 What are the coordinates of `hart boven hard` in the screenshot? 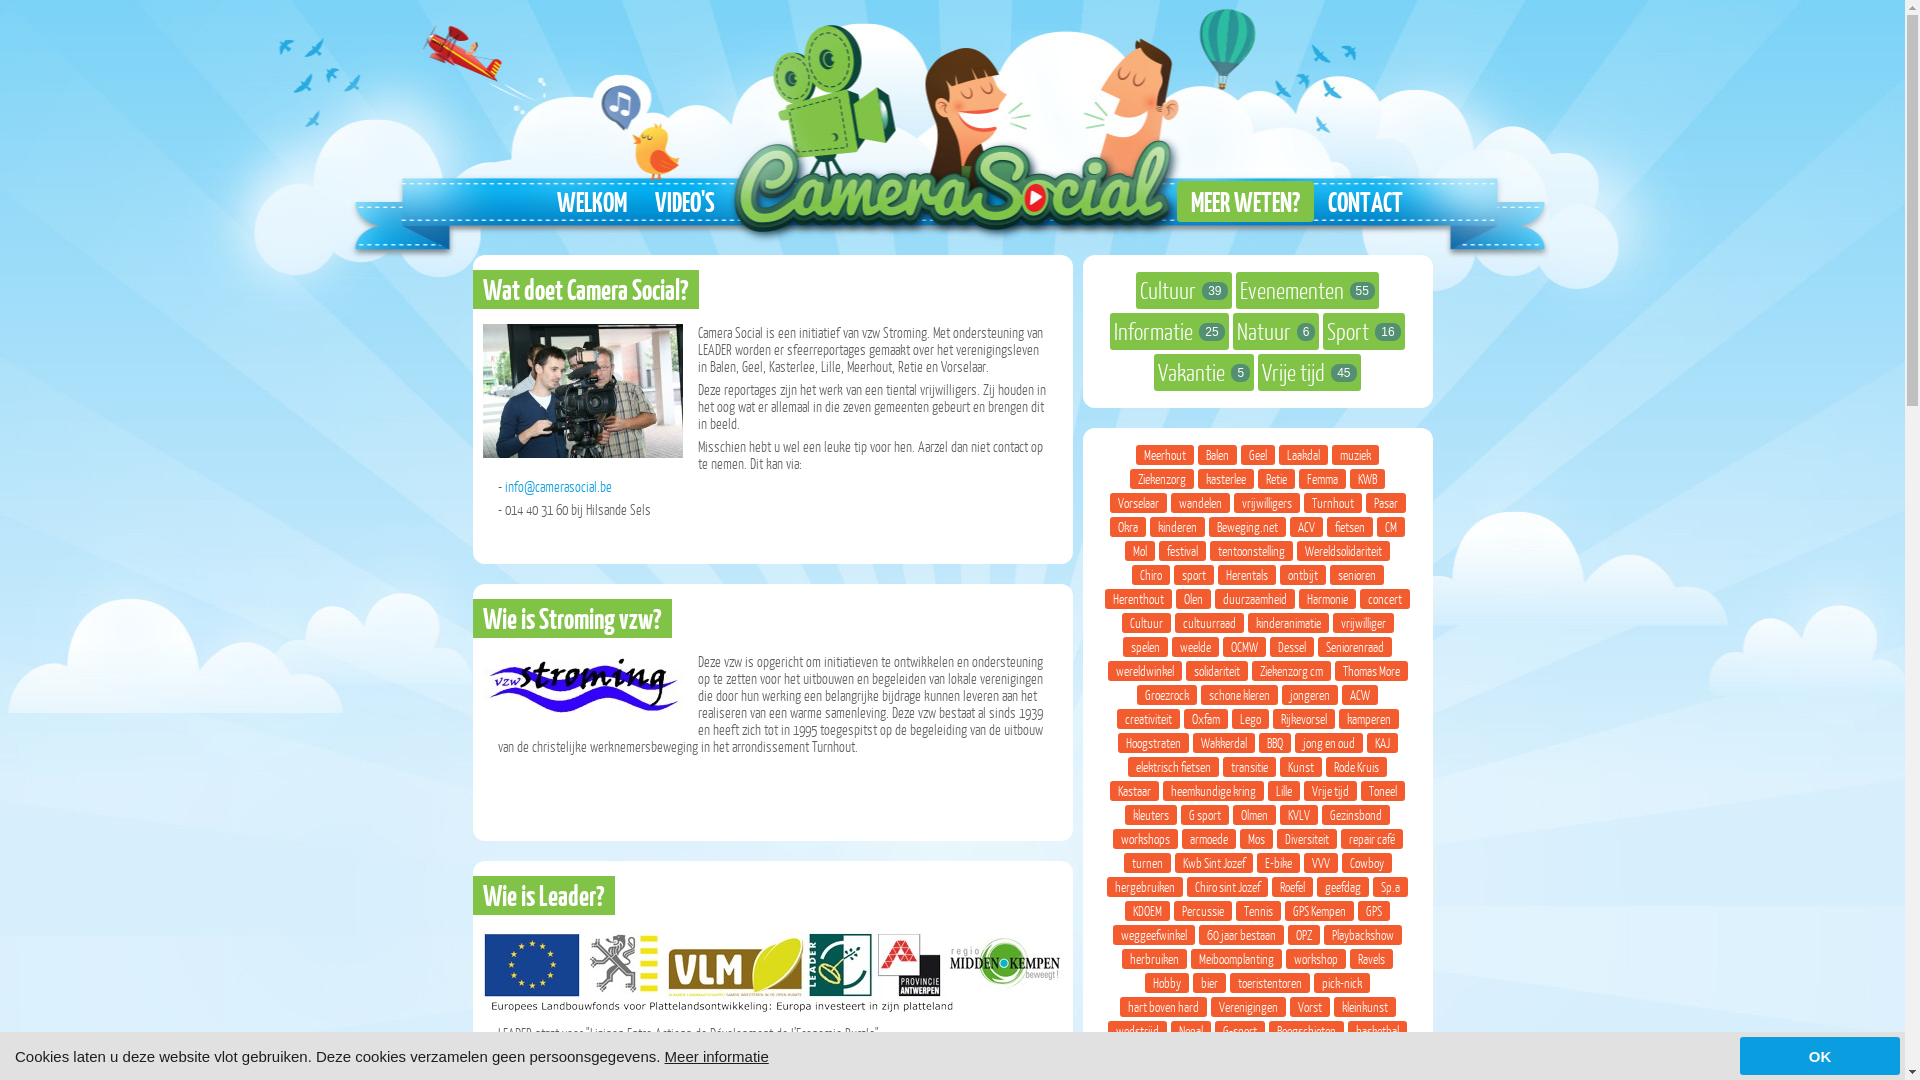 It's located at (1164, 1007).